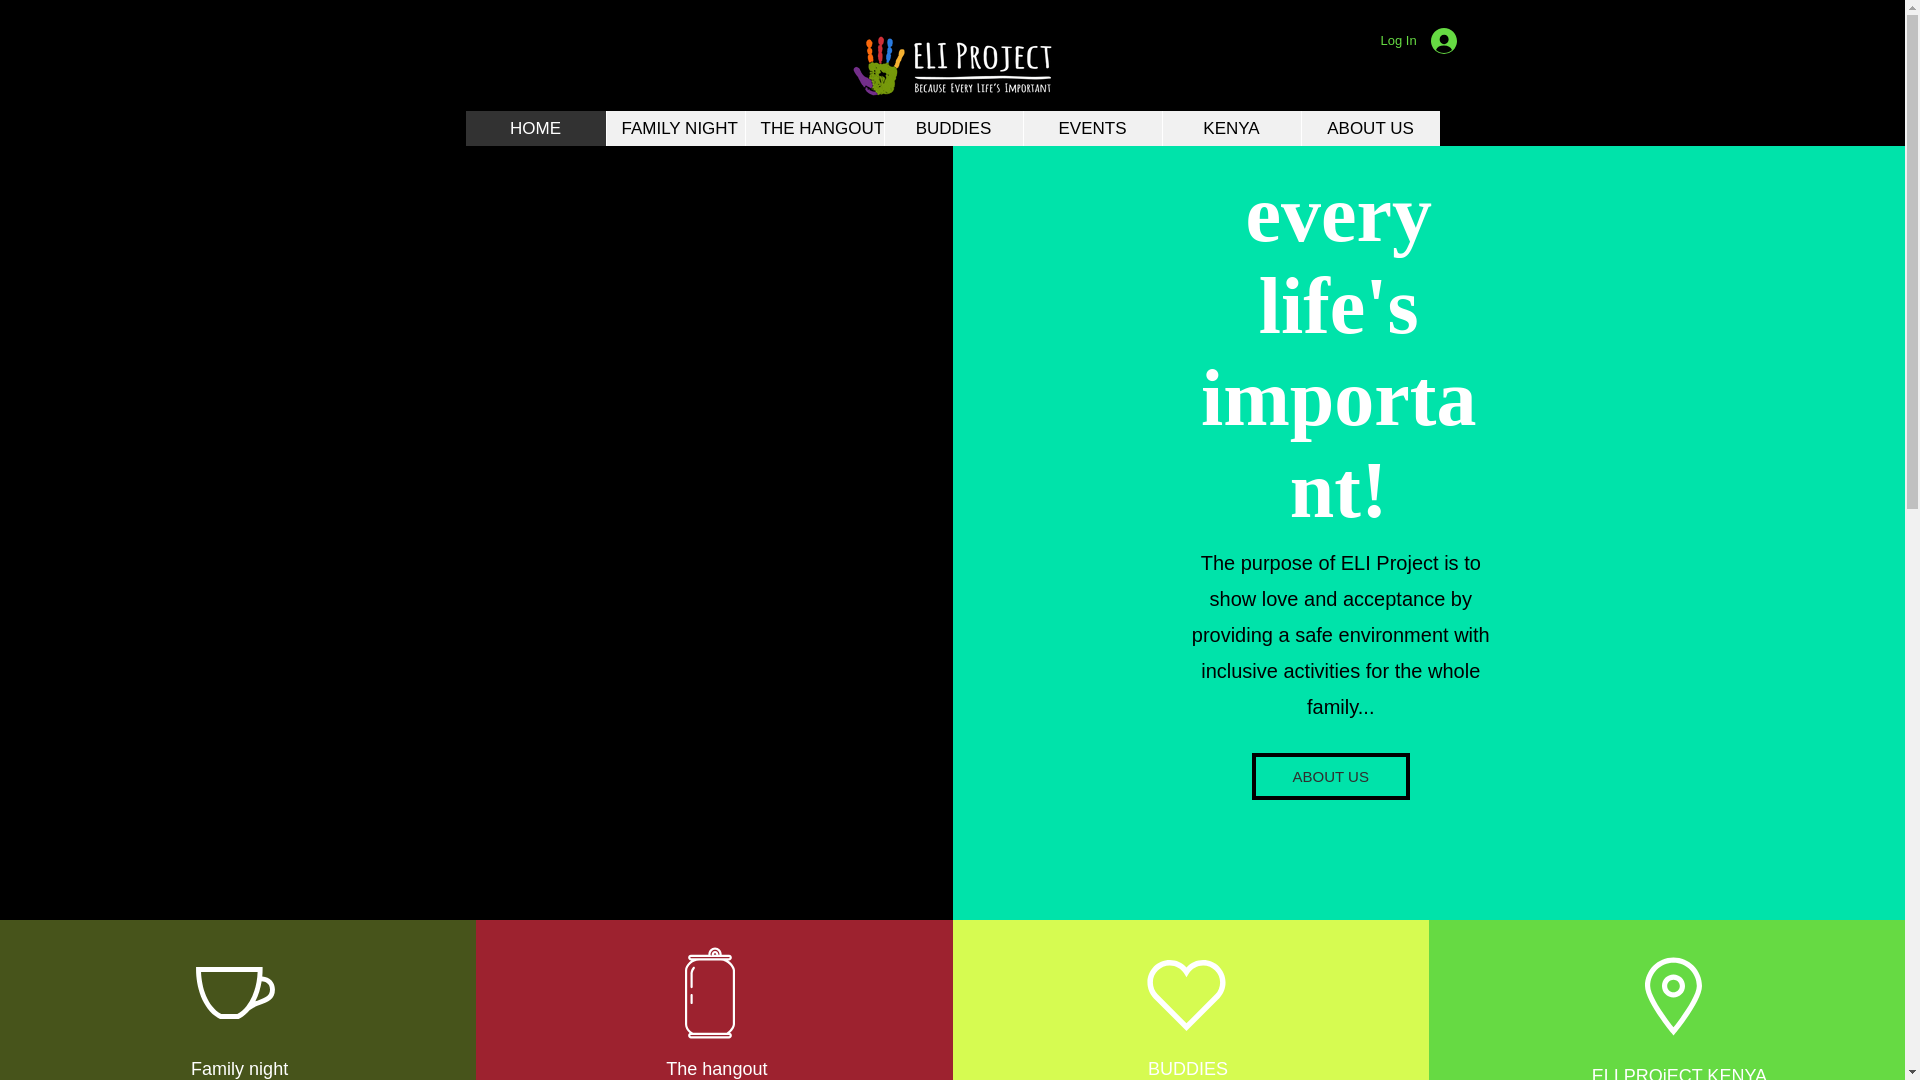 The image size is (1920, 1080). What do you see at coordinates (1231, 128) in the screenshot?
I see `KENYA` at bounding box center [1231, 128].